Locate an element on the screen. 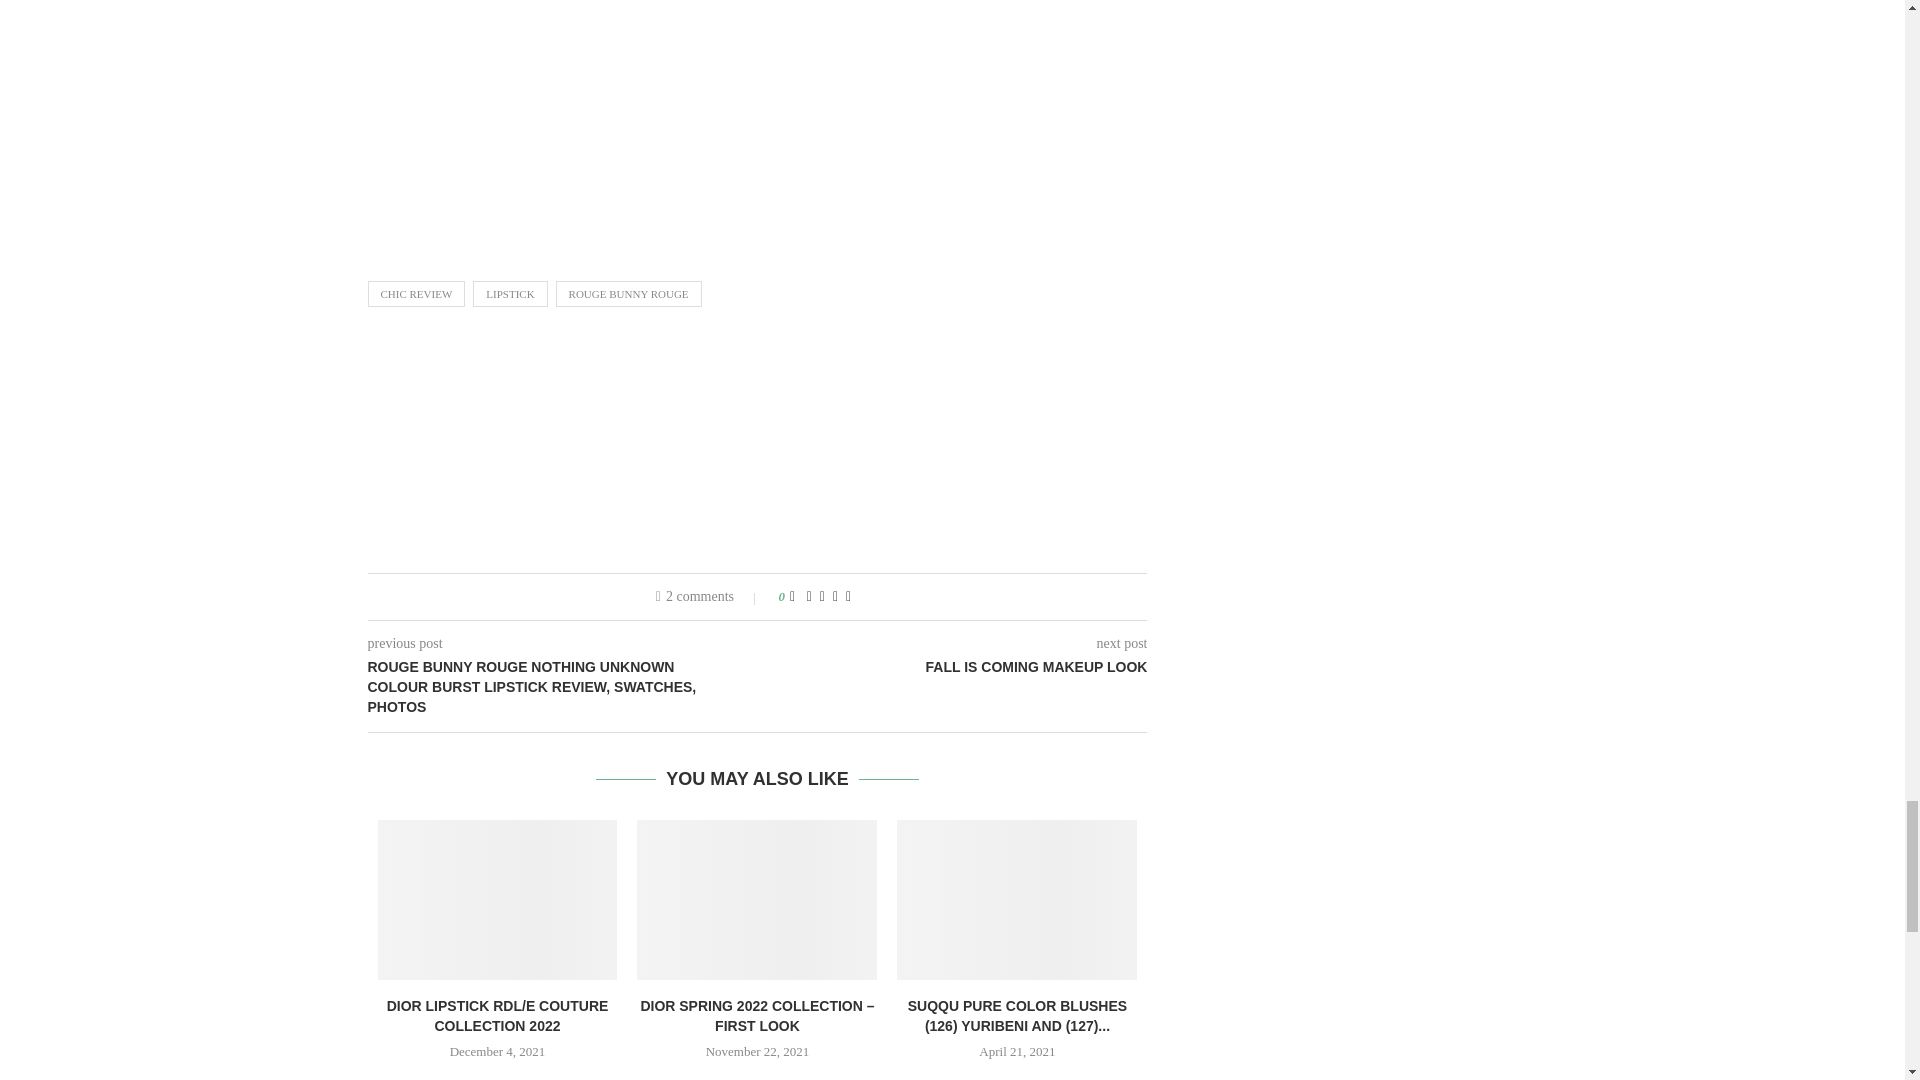 The height and width of the screenshot is (1080, 1920). Like is located at coordinates (792, 596).